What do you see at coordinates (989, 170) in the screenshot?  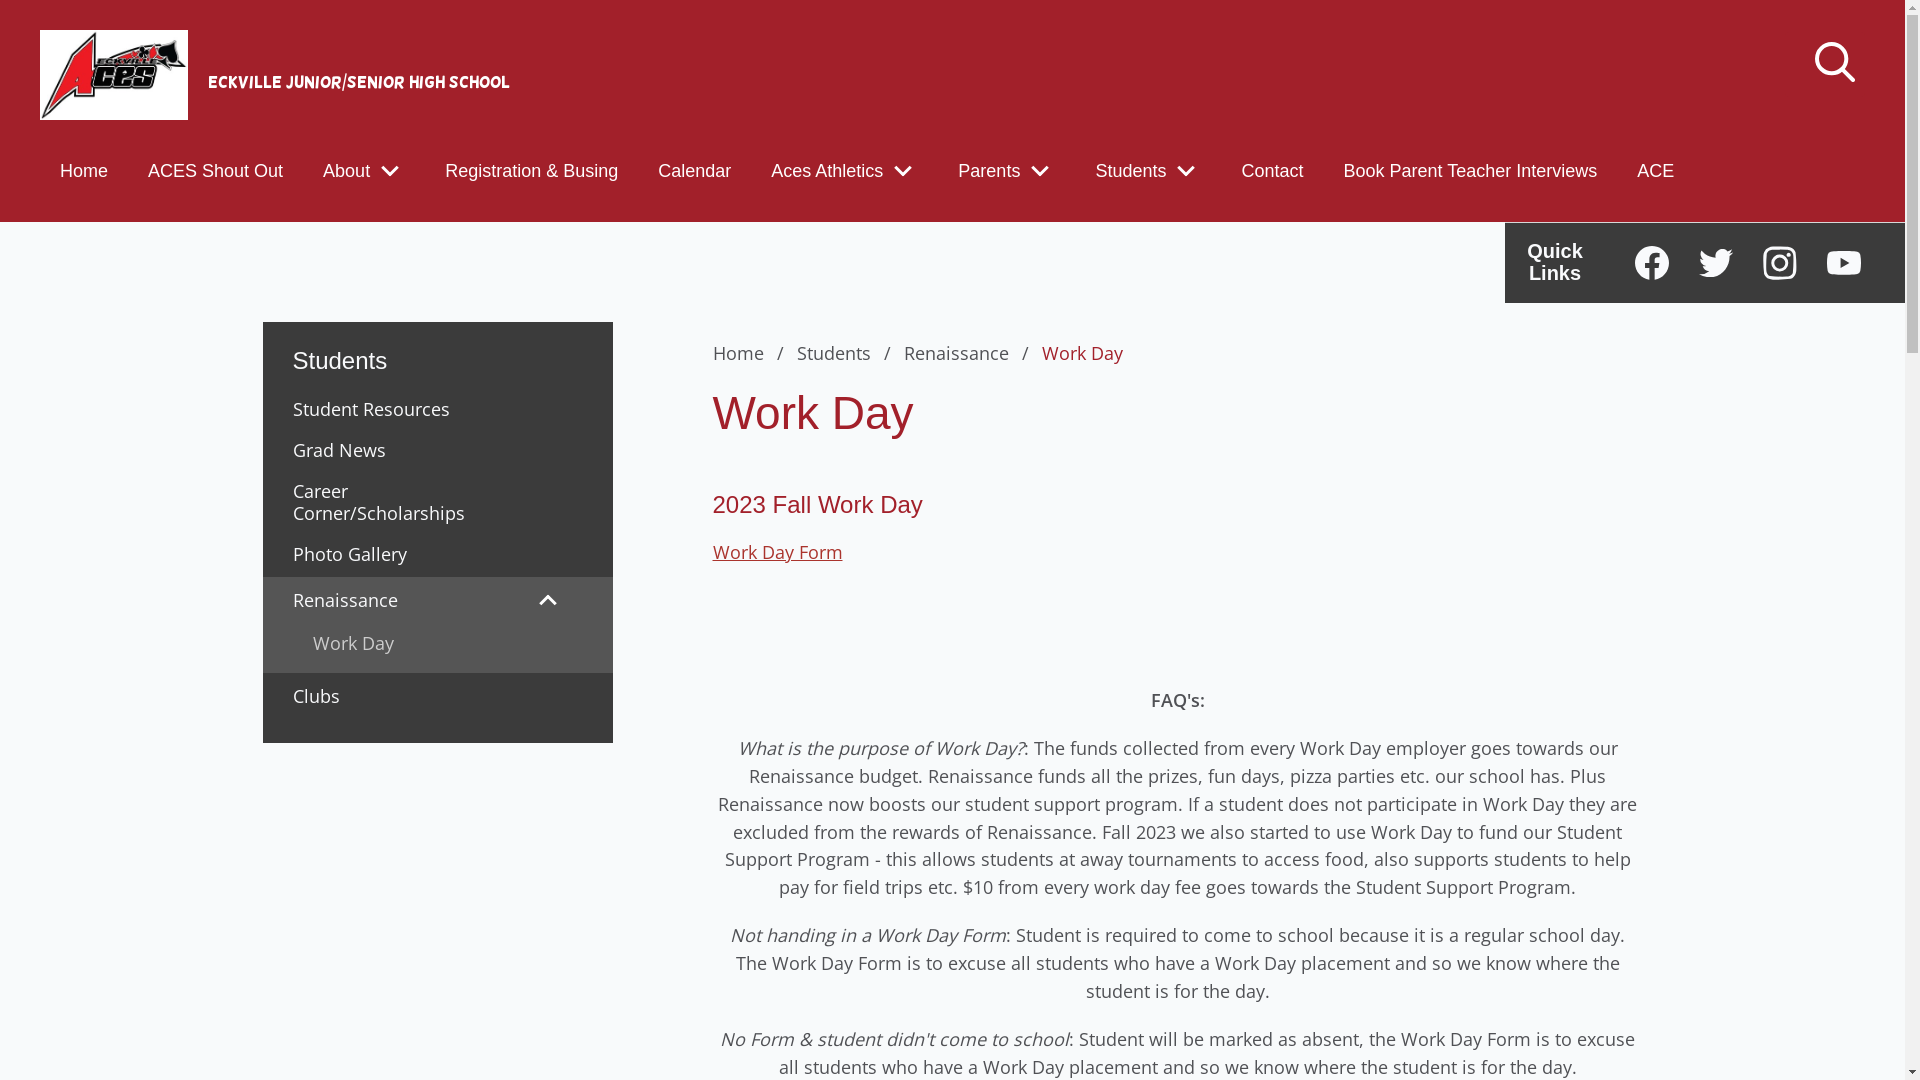 I see `Parents` at bounding box center [989, 170].